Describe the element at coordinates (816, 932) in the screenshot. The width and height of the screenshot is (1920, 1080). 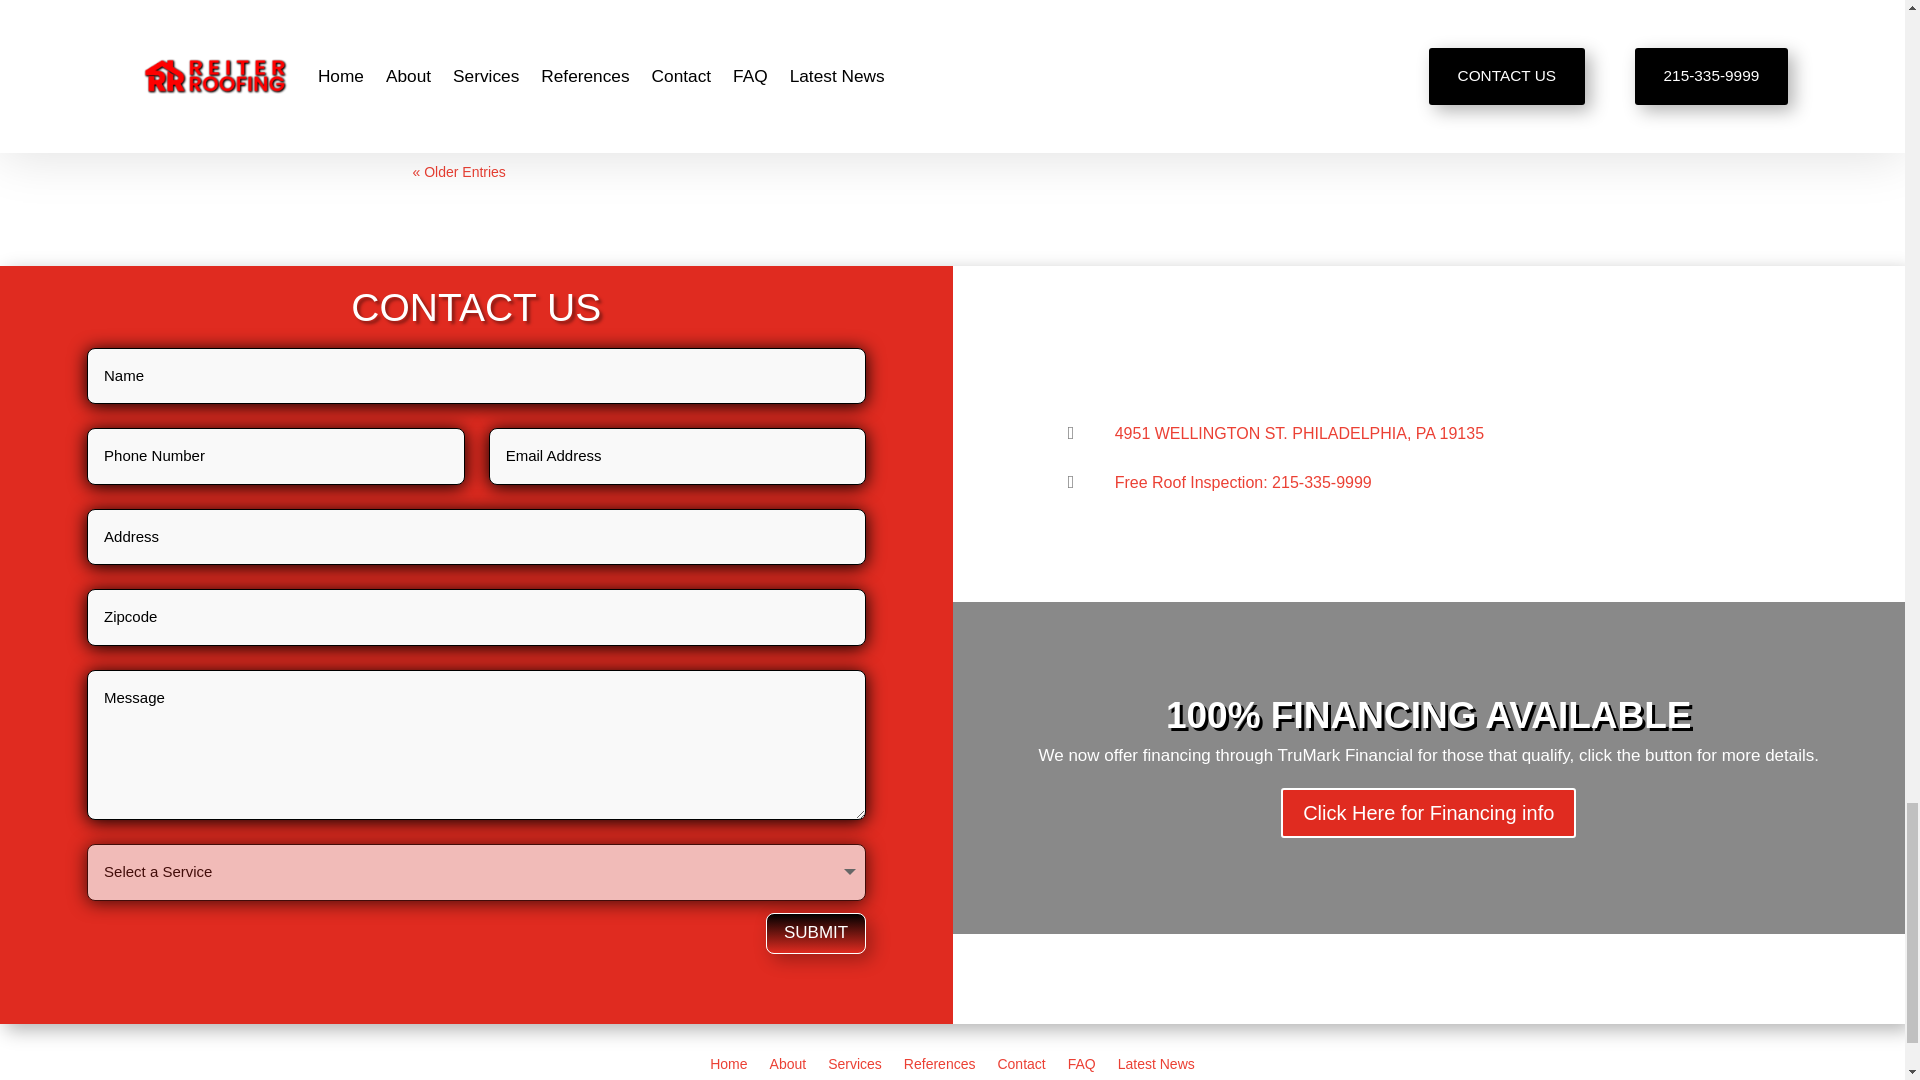
I see `SUBMIT` at that location.